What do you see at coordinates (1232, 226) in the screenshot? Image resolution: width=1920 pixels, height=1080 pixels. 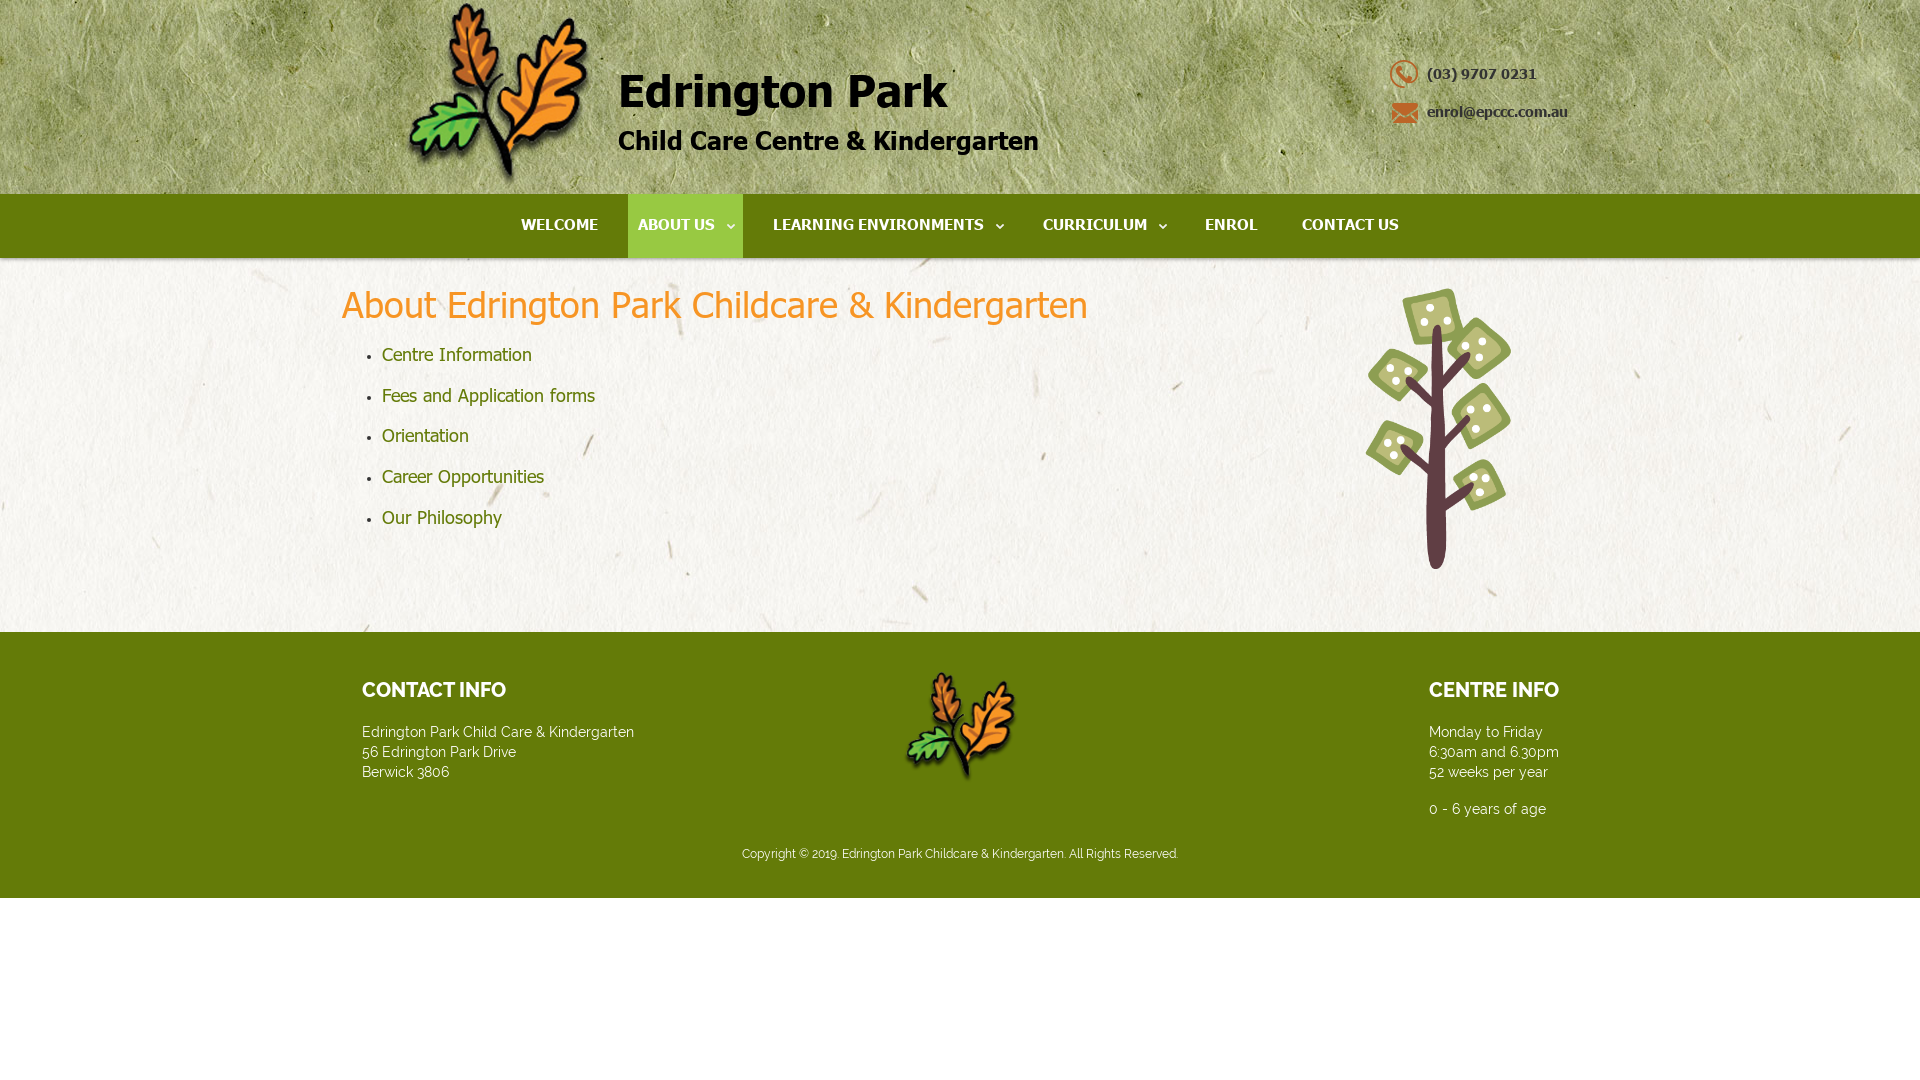 I see `ENROL` at bounding box center [1232, 226].